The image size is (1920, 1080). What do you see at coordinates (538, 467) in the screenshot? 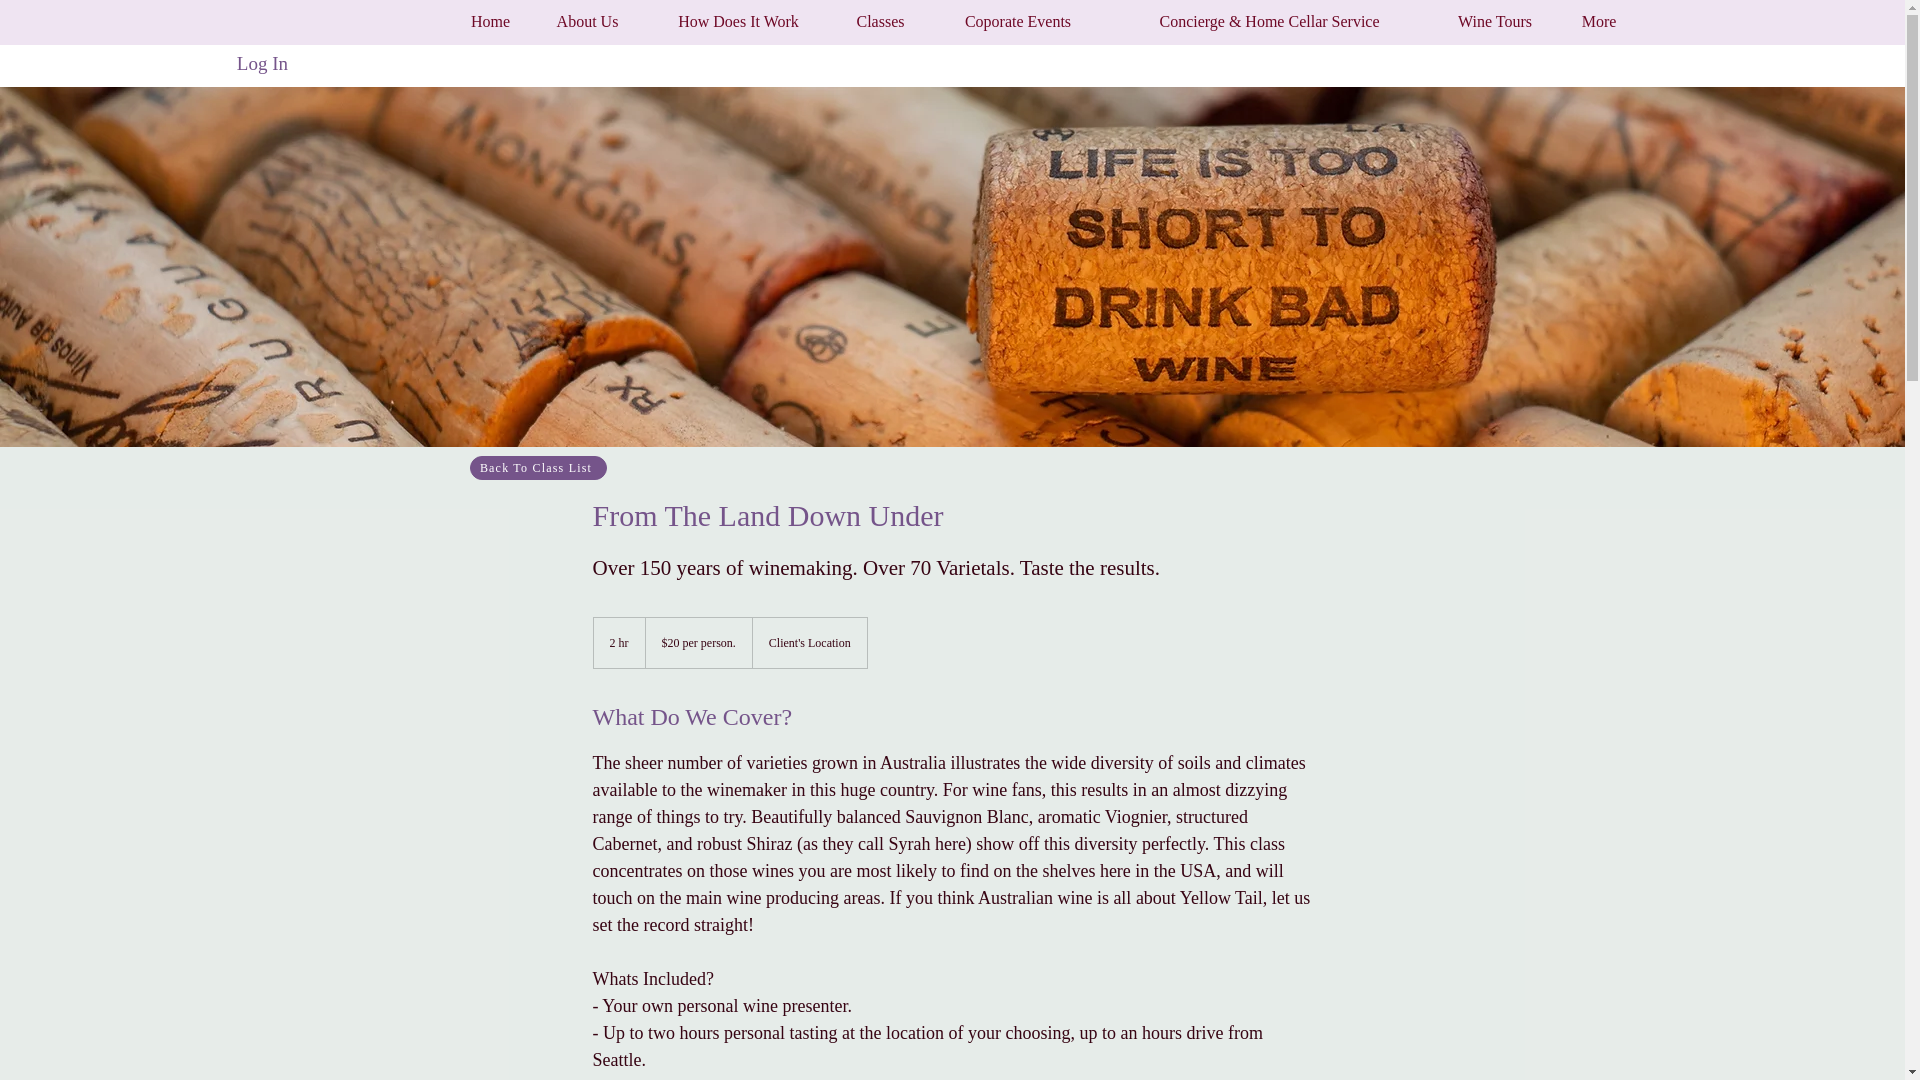
I see `Back To Class List` at bounding box center [538, 467].